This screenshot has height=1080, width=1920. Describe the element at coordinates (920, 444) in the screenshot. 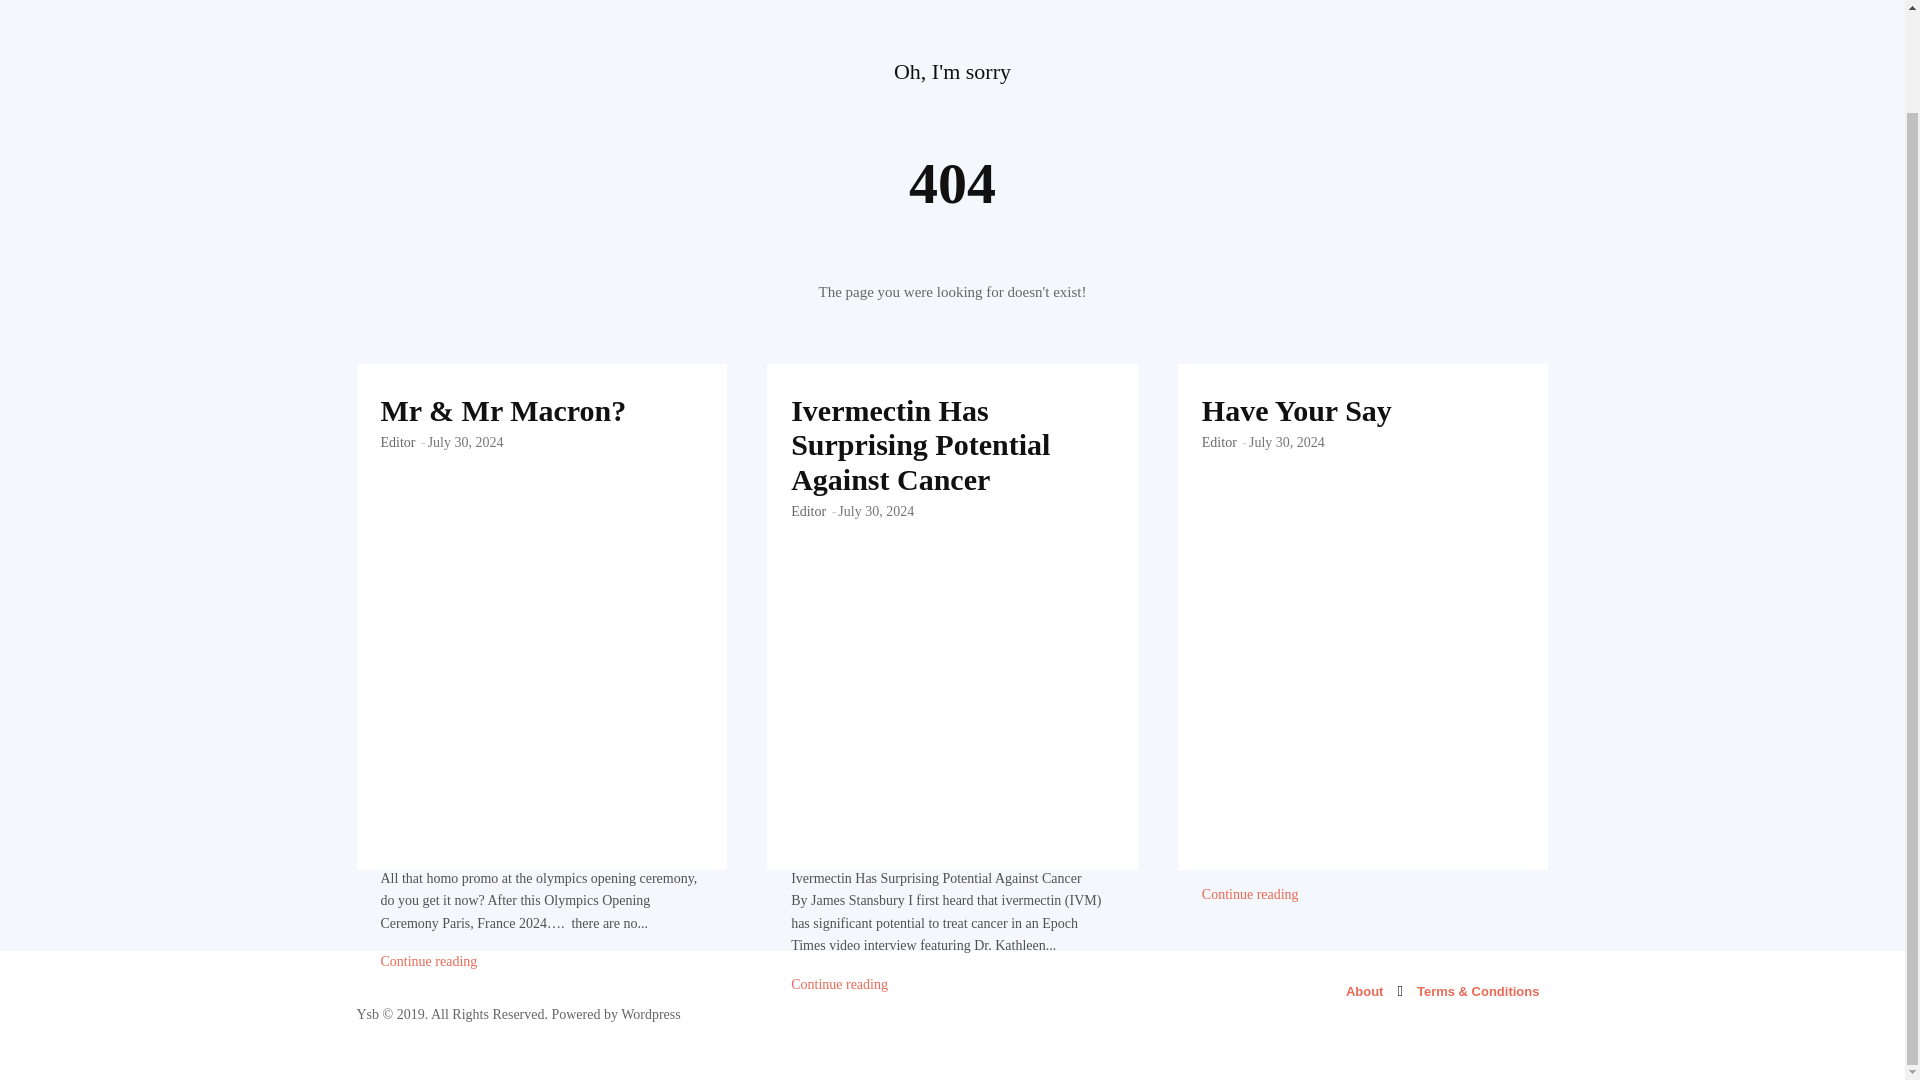

I see `Ivermectin Has Surprising Potential Against Cancer` at that location.